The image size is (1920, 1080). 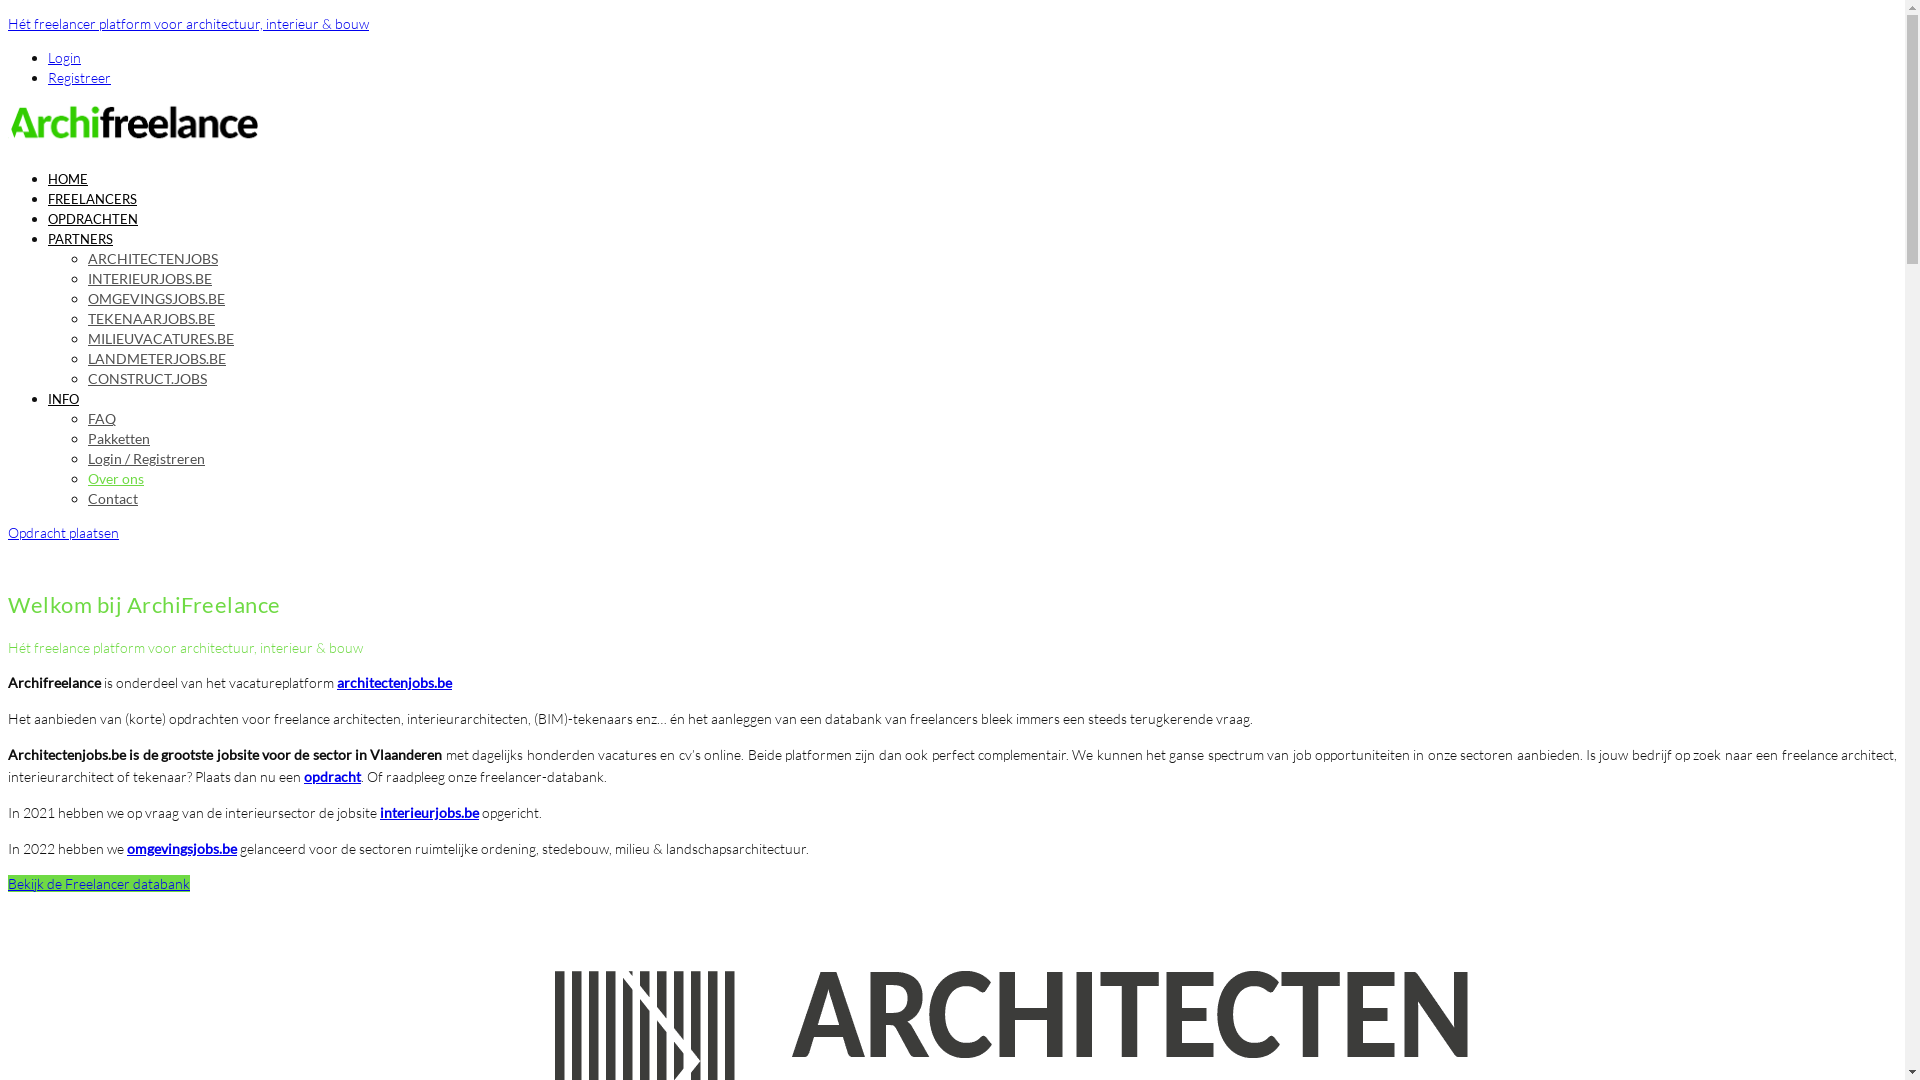 What do you see at coordinates (430, 812) in the screenshot?
I see `interieurjobs.be` at bounding box center [430, 812].